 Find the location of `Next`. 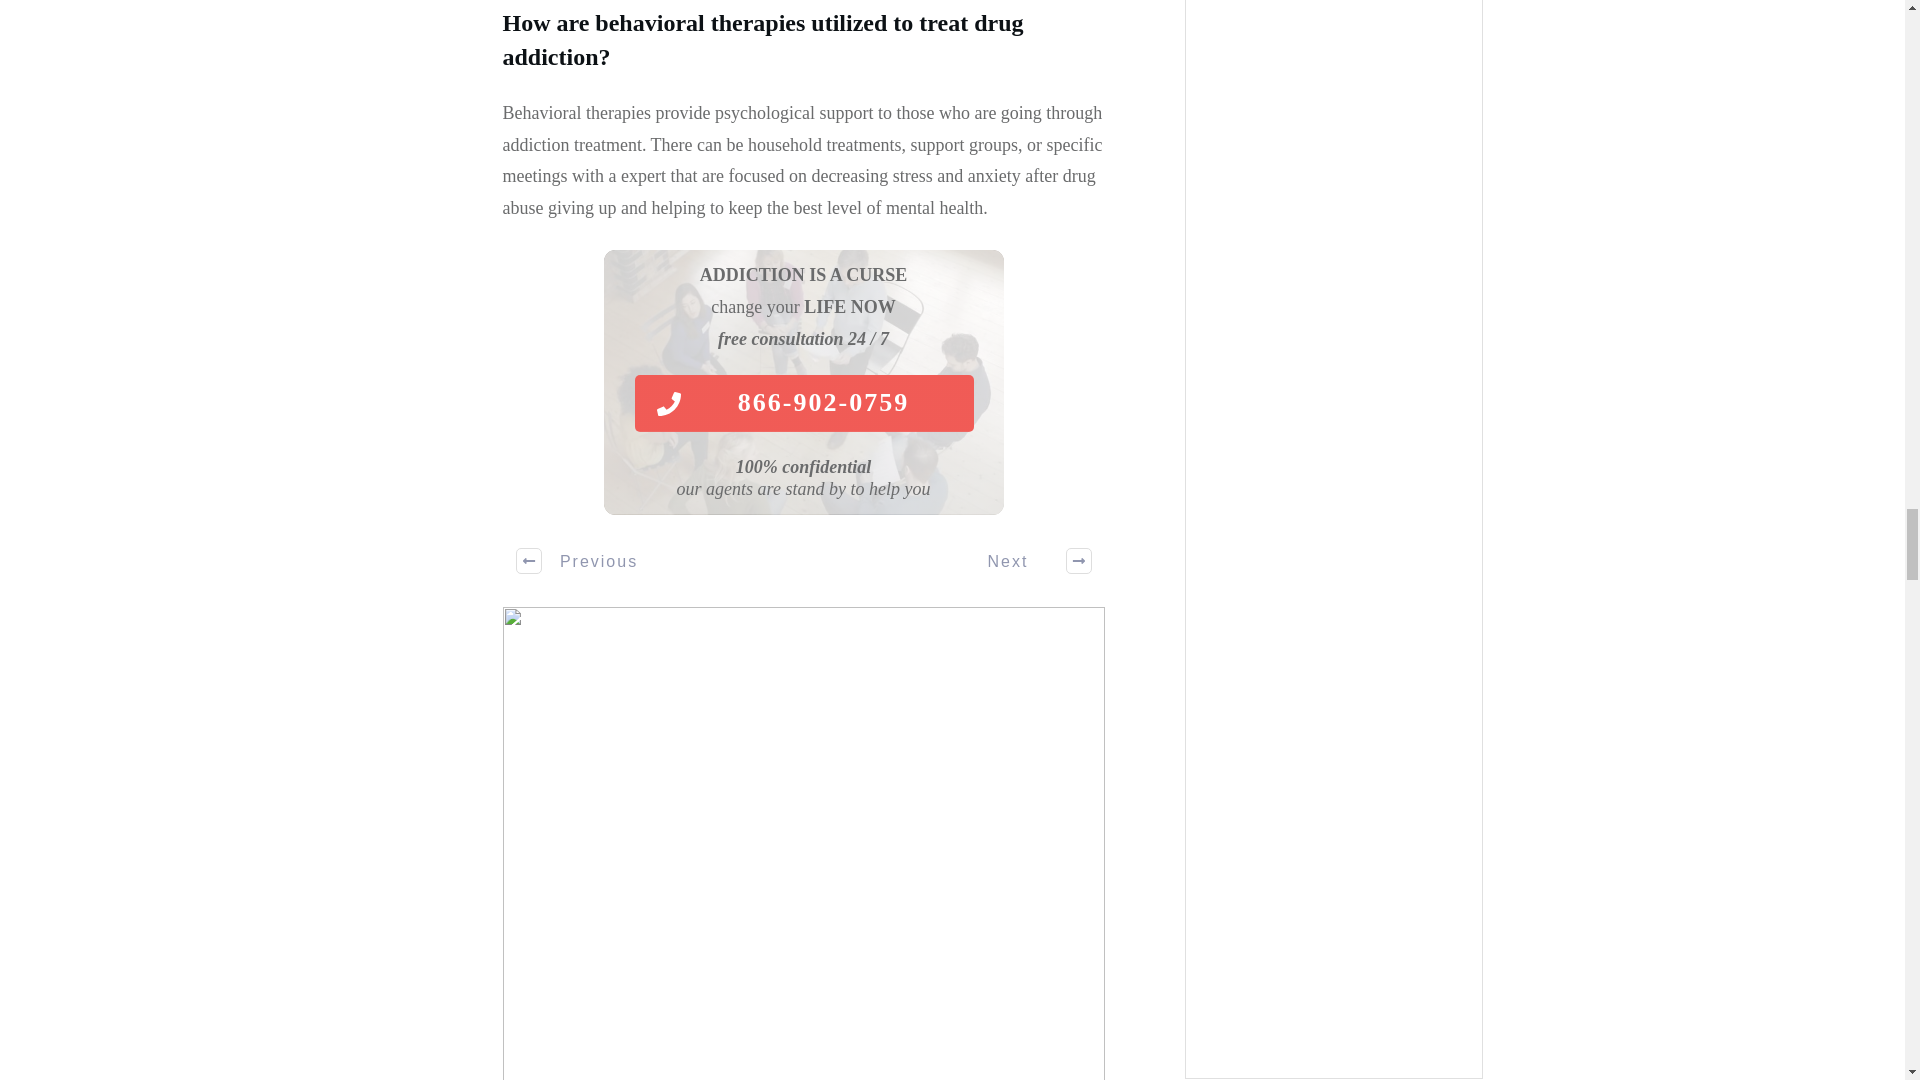

Next is located at coordinates (1029, 560).